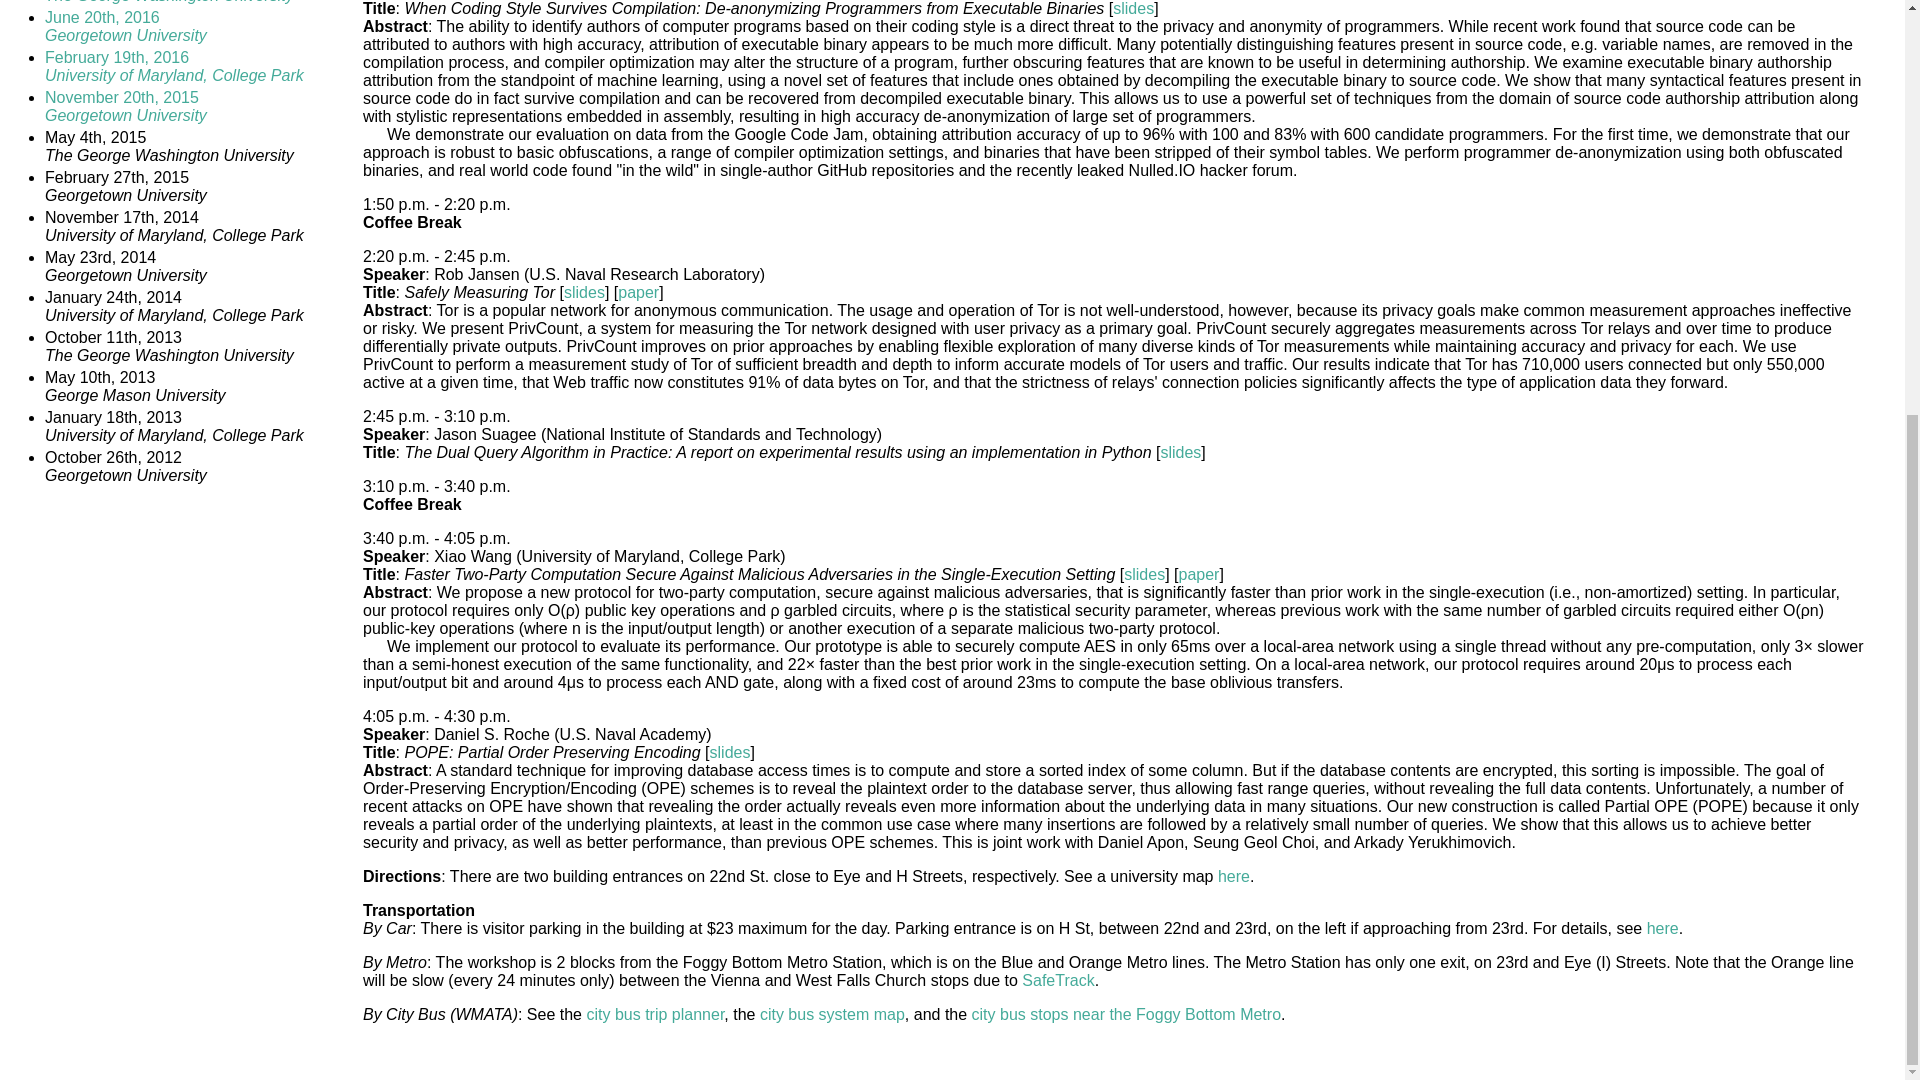 This screenshot has height=1080, width=1920. Describe the element at coordinates (174, 66) in the screenshot. I see `city bus stops near the Foggy Bottom Metro` at that location.